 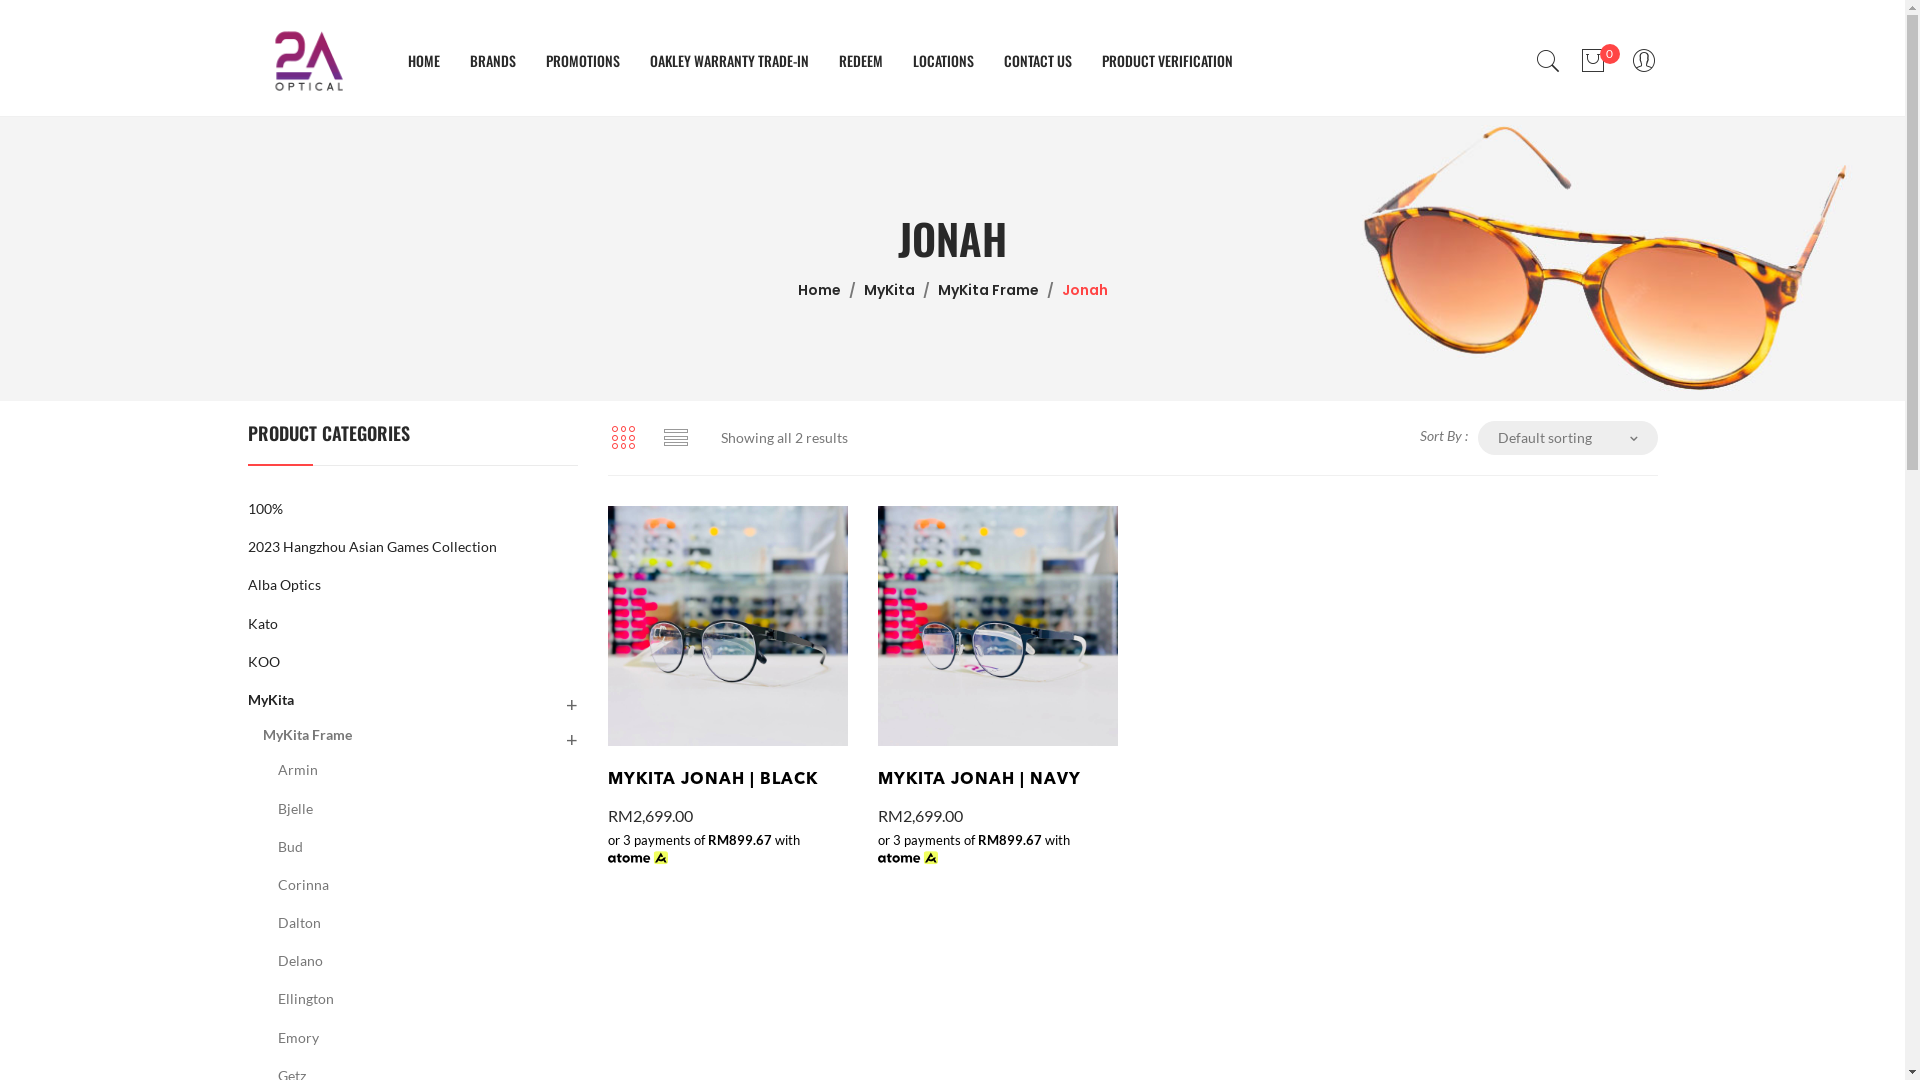 What do you see at coordinates (300, 960) in the screenshot?
I see `Delano` at bounding box center [300, 960].